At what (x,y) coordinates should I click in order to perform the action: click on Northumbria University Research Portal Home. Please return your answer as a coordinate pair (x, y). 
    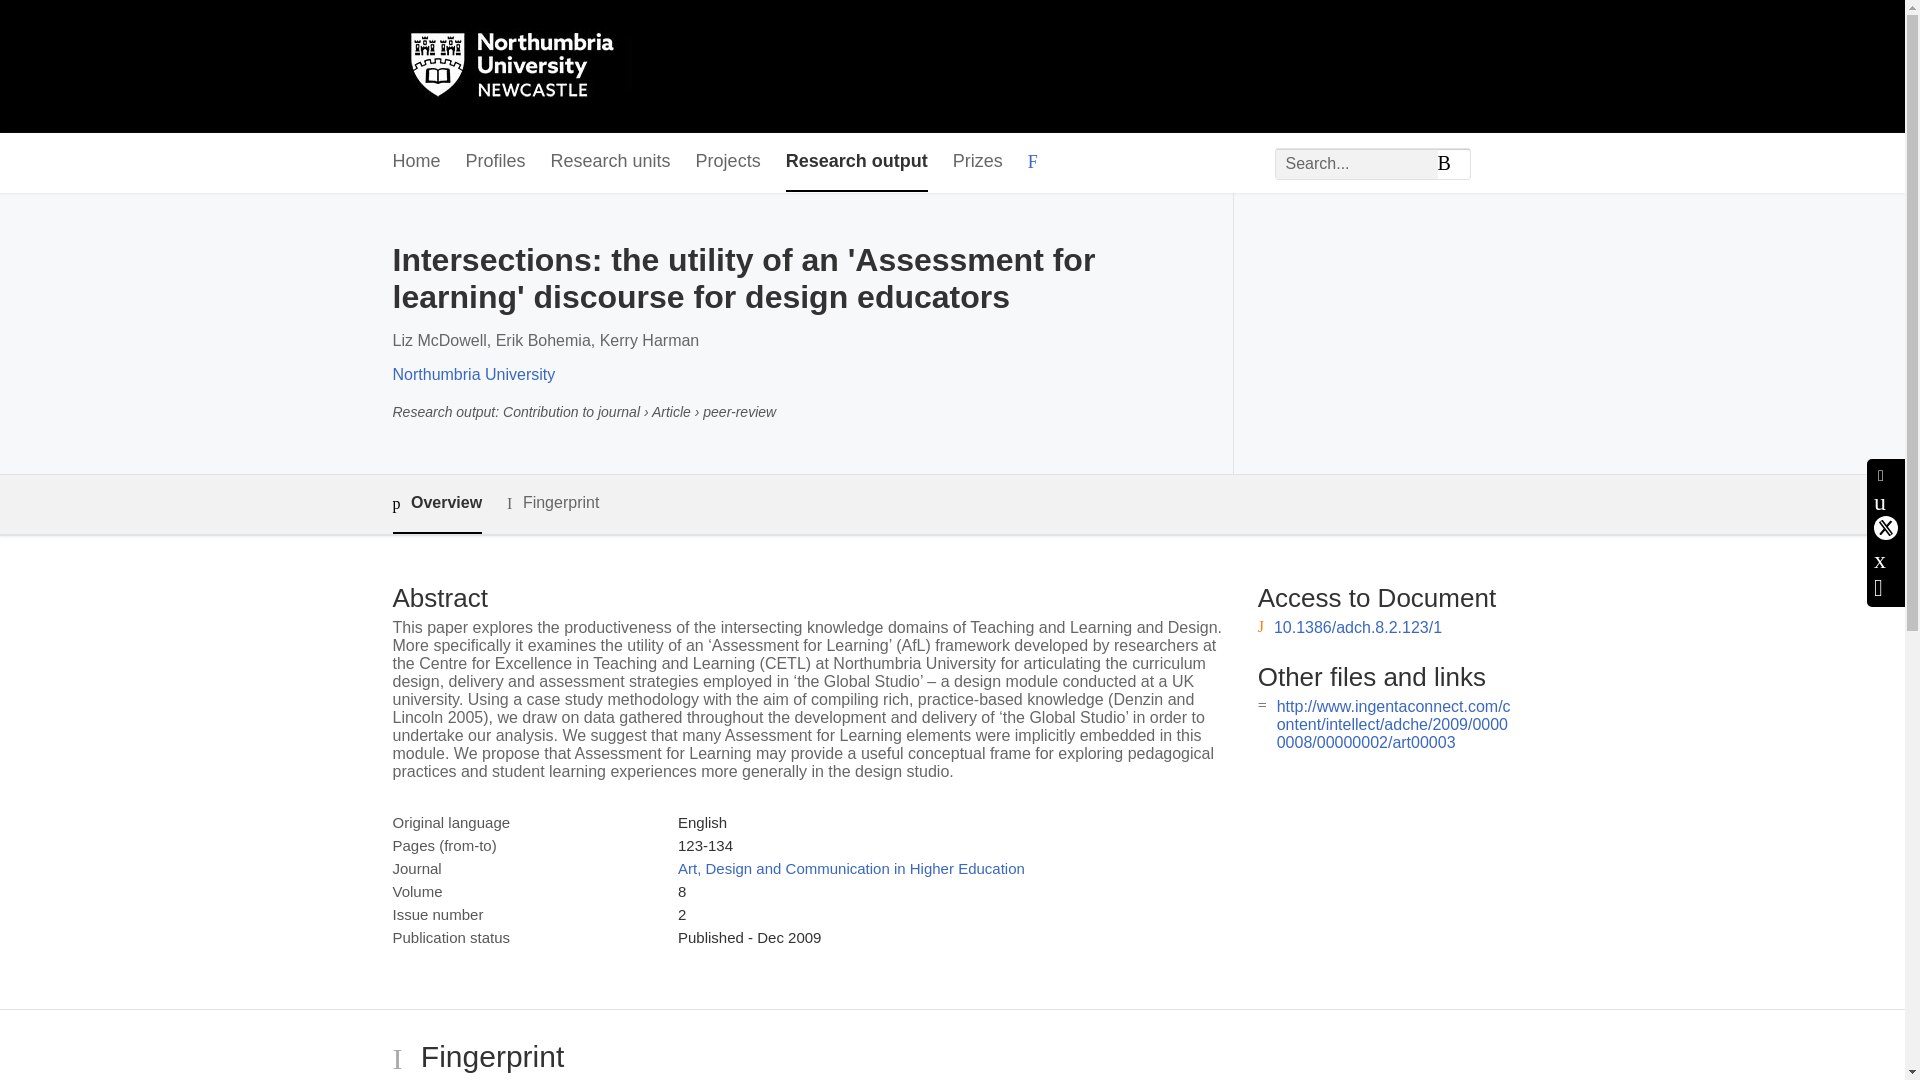
    Looking at the image, I should click on (524, 66).